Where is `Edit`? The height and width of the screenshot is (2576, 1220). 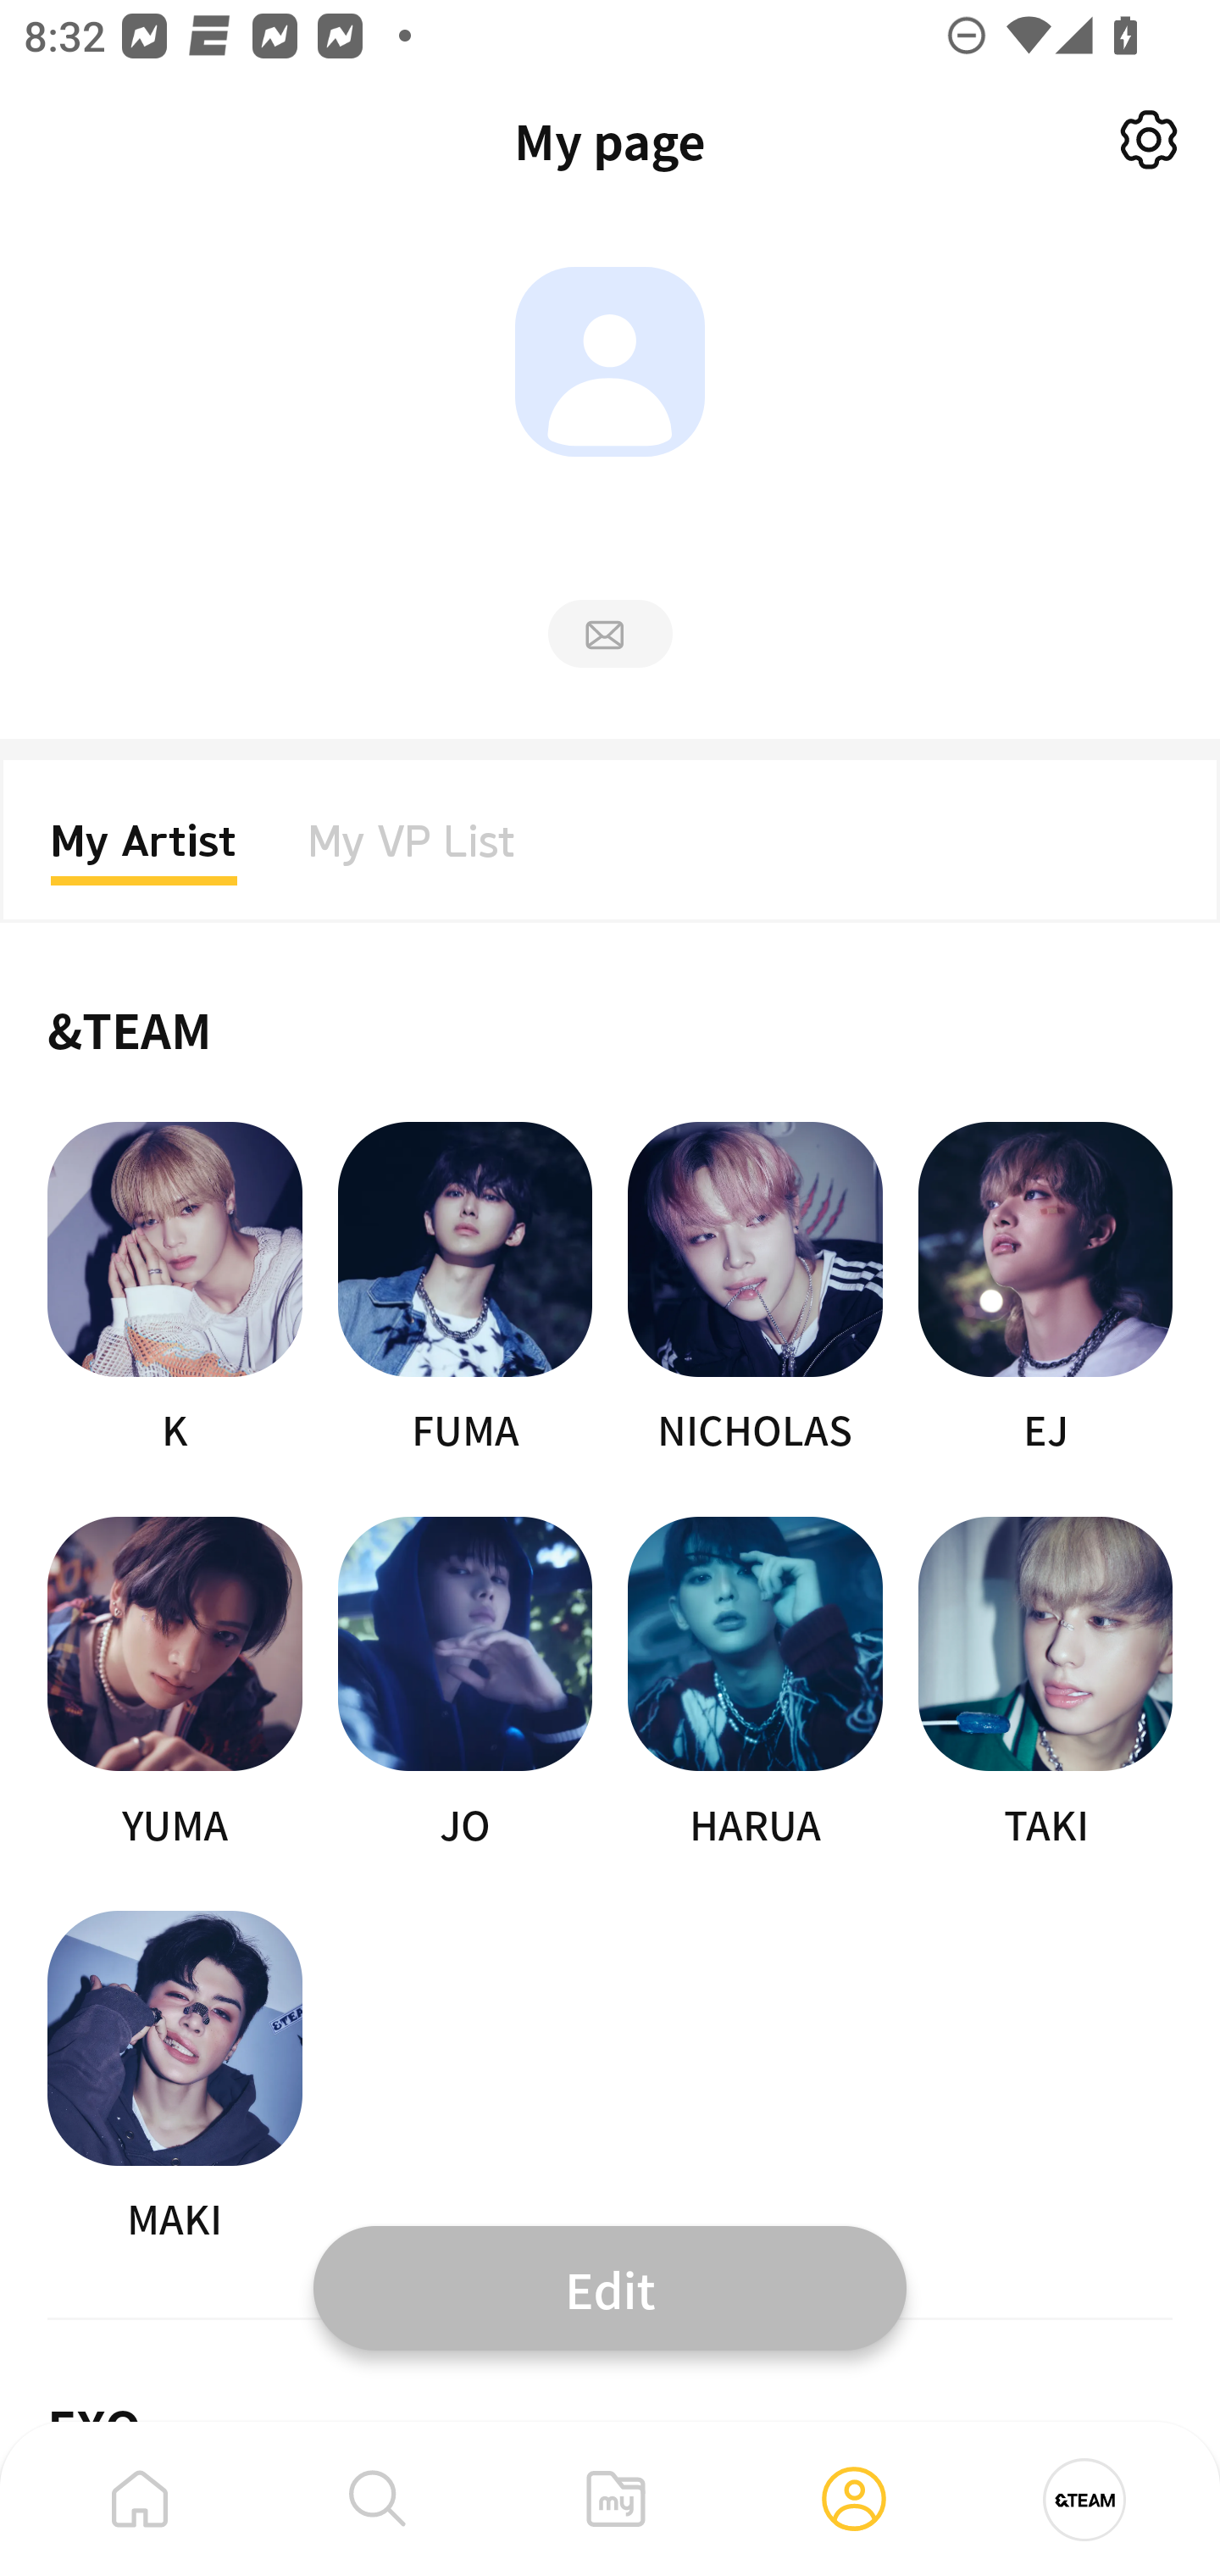
Edit is located at coordinates (610, 2287).